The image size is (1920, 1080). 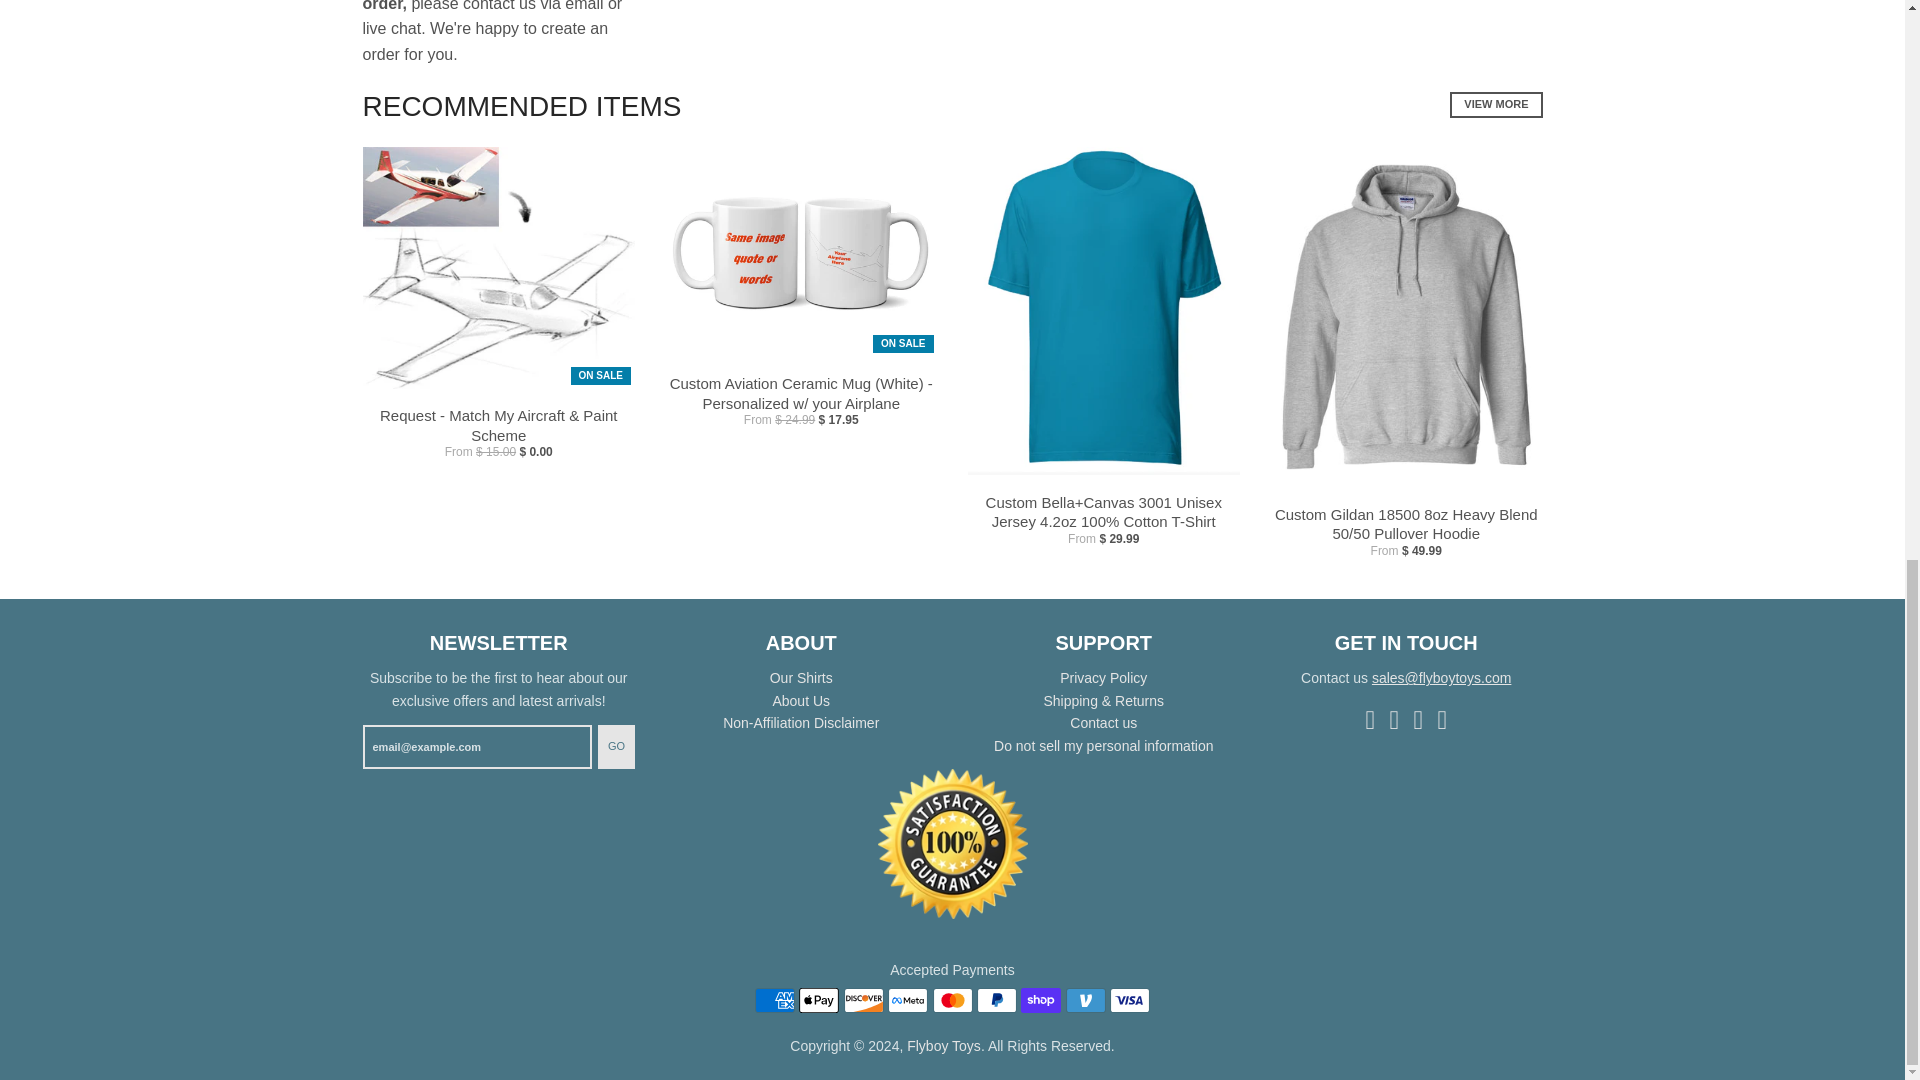 I want to click on Flyboy Toys on Pinterest, so click(x=1418, y=718).